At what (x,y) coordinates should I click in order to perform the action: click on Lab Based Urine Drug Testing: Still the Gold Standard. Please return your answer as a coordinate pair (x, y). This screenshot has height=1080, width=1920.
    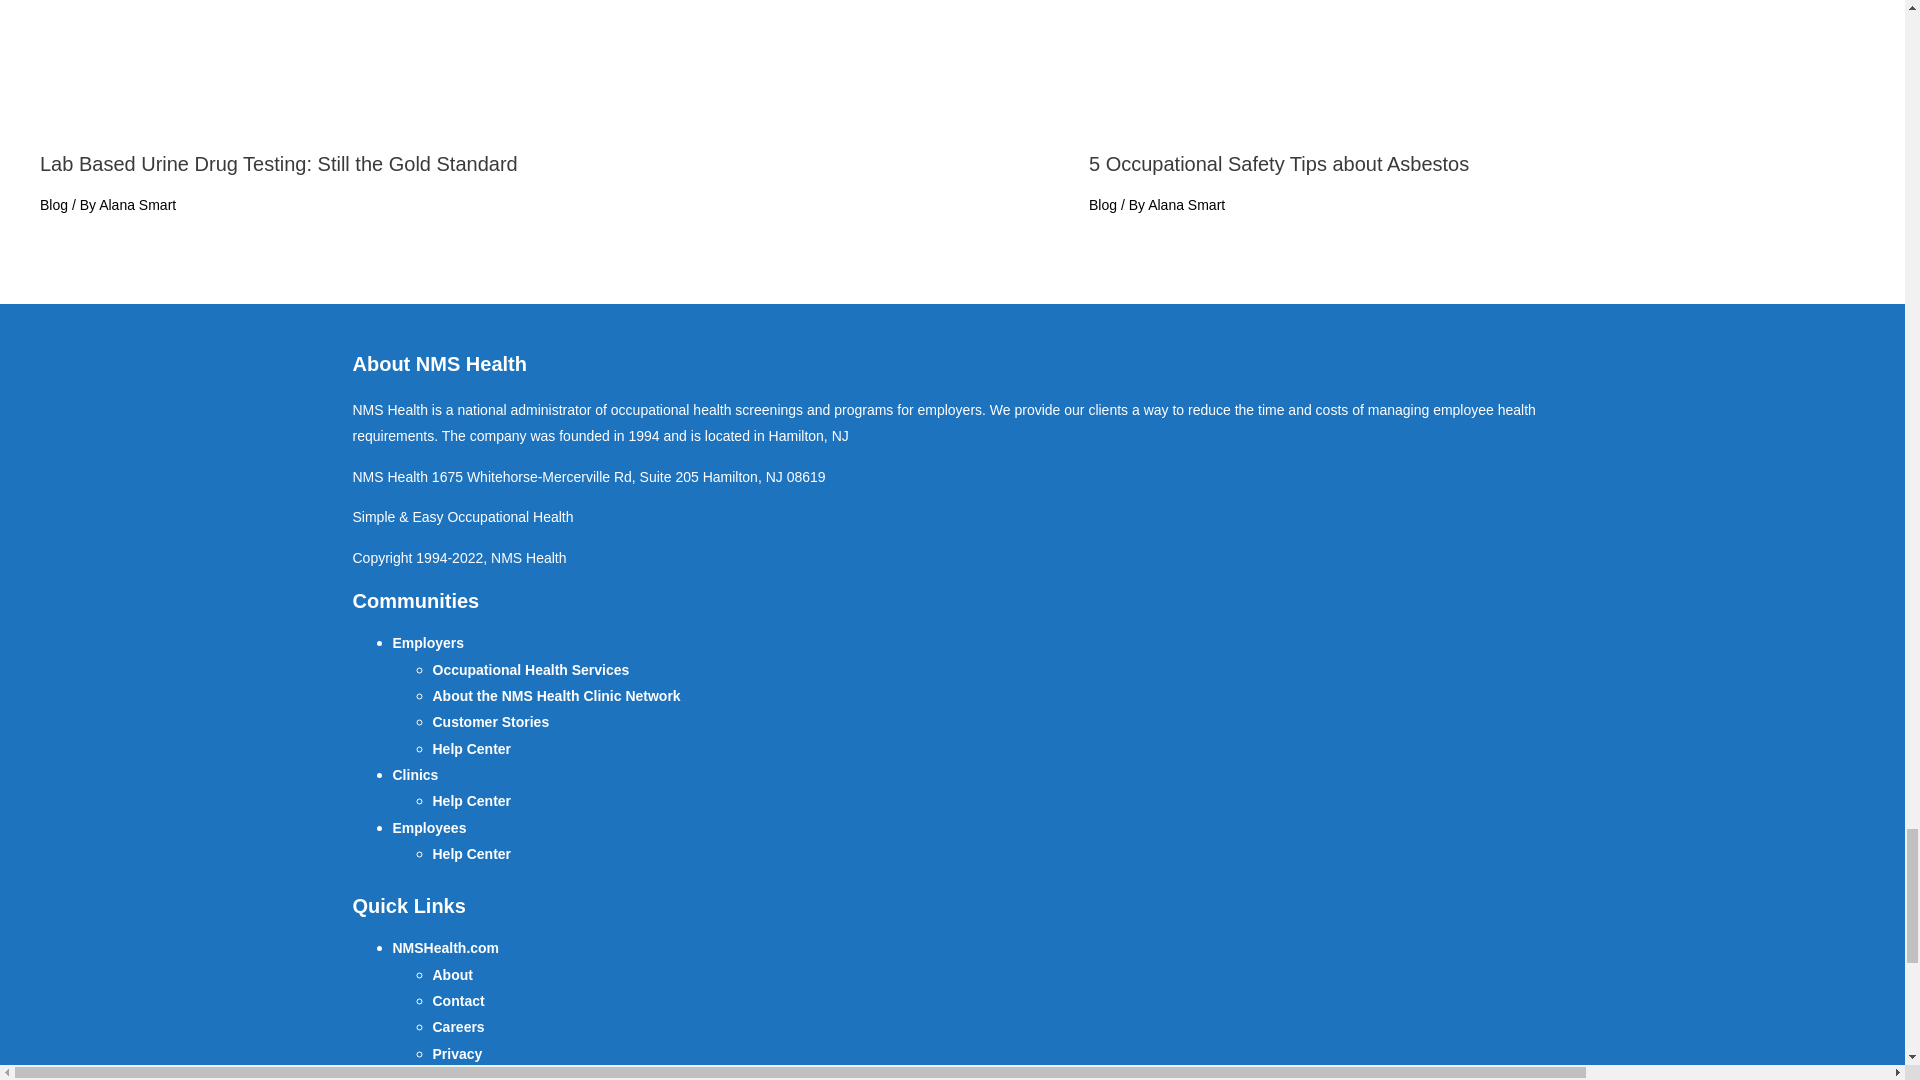
    Looking at the image, I should click on (279, 164).